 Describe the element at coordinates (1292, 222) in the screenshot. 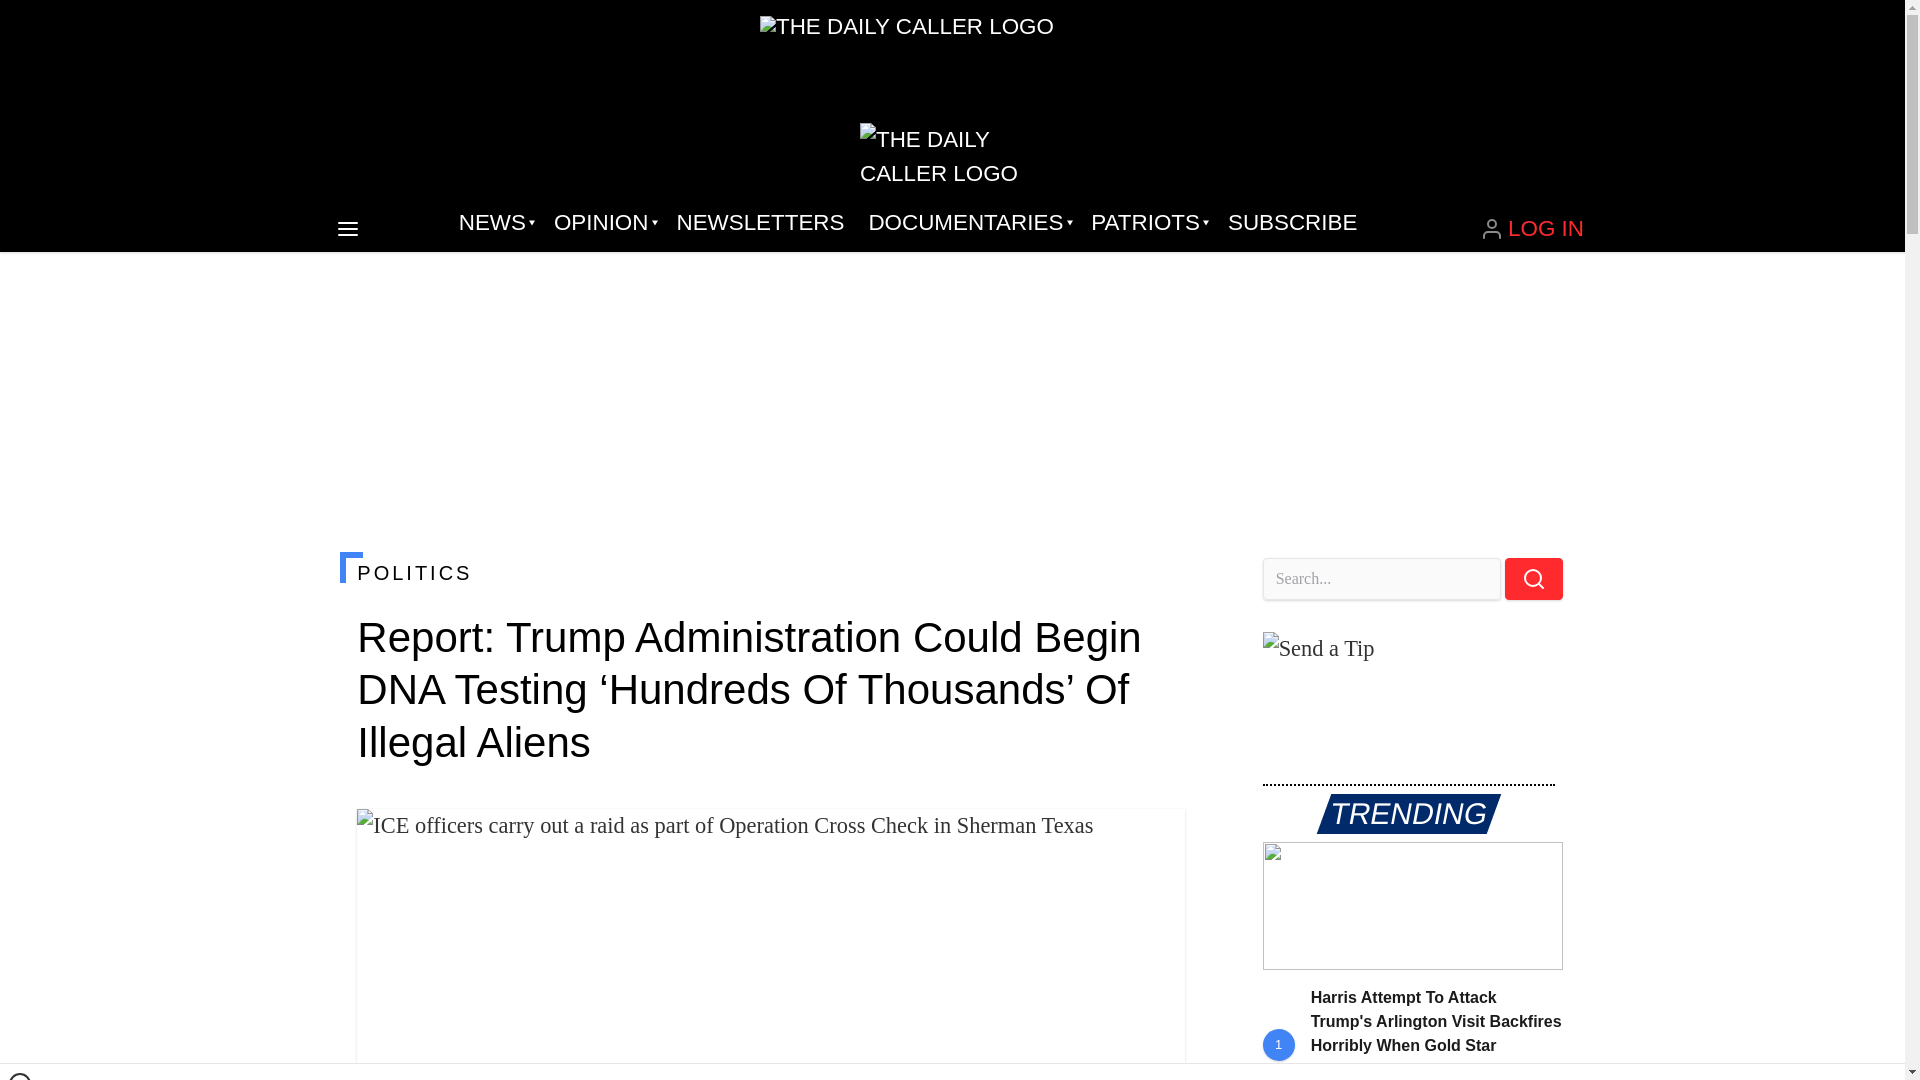

I see `SUBSCRIBE` at that location.